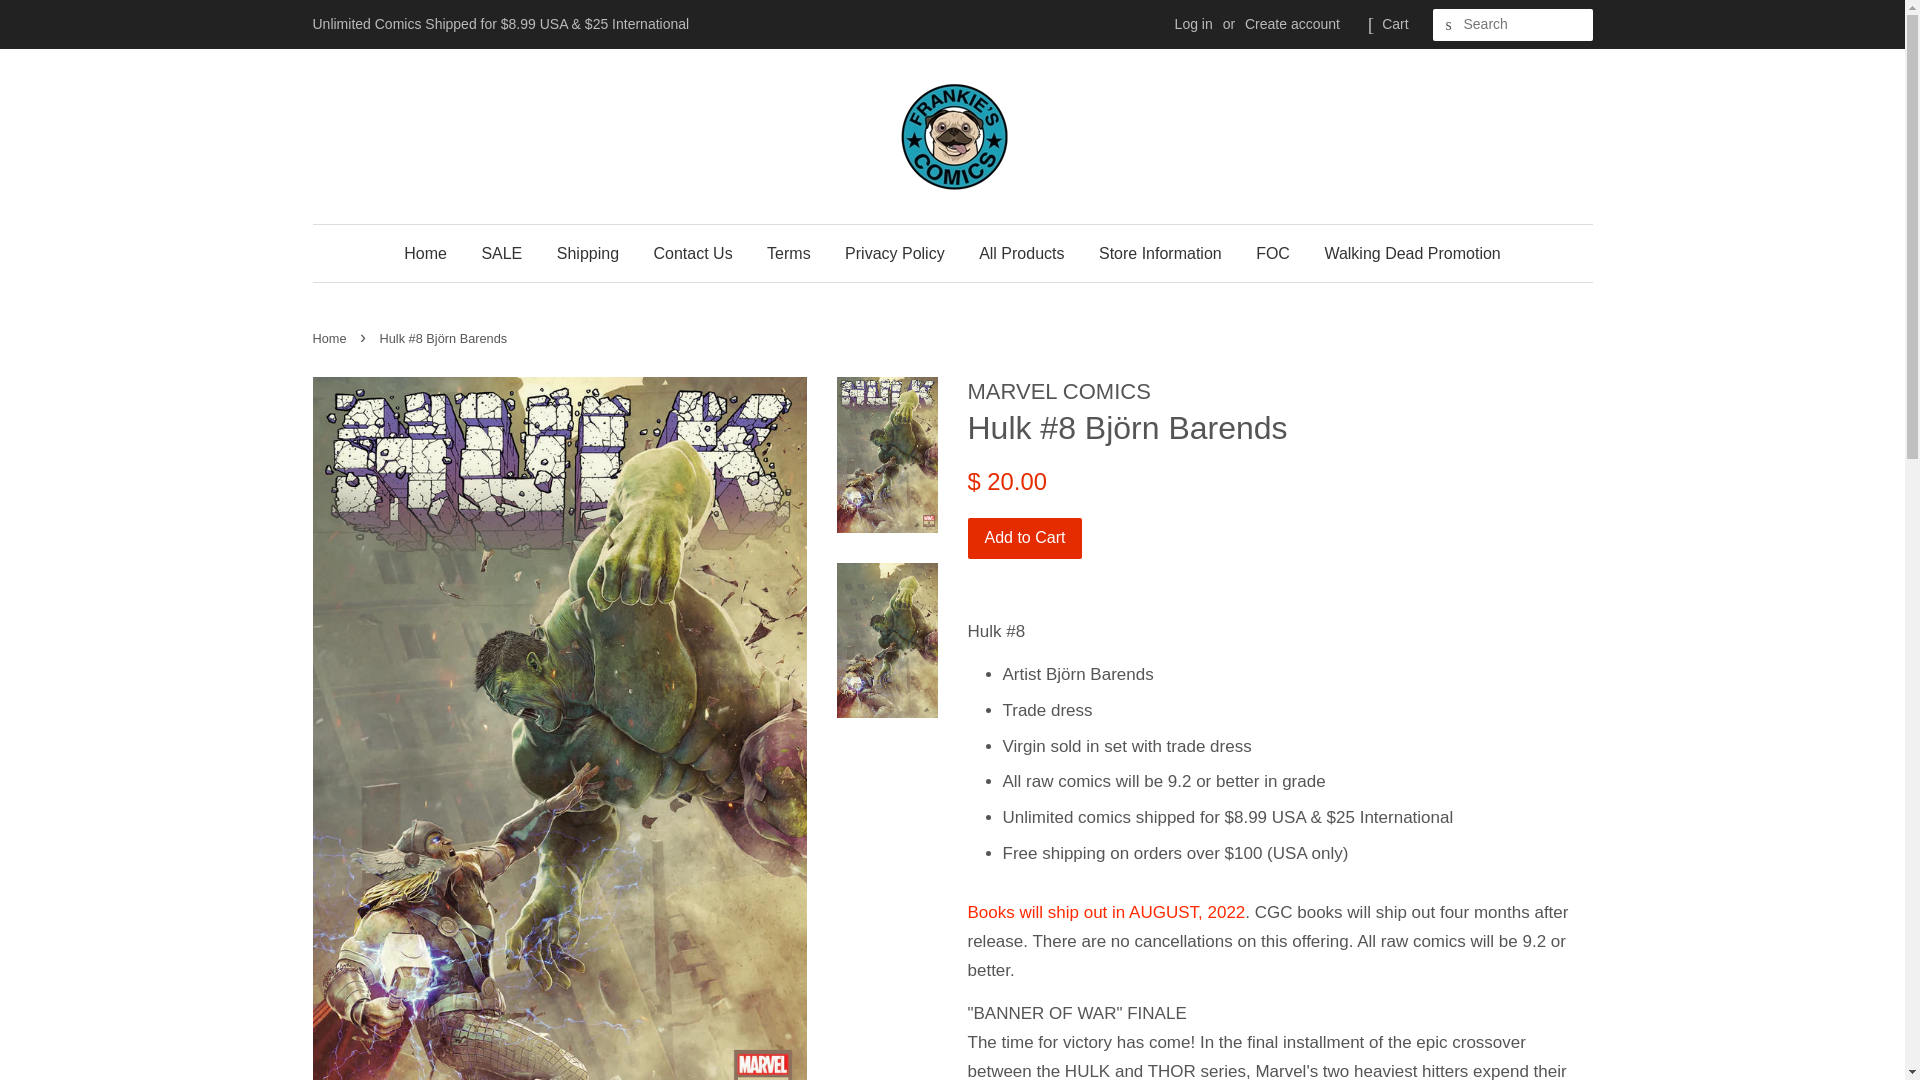  Describe the element at coordinates (1292, 24) in the screenshot. I see `Create account` at that location.